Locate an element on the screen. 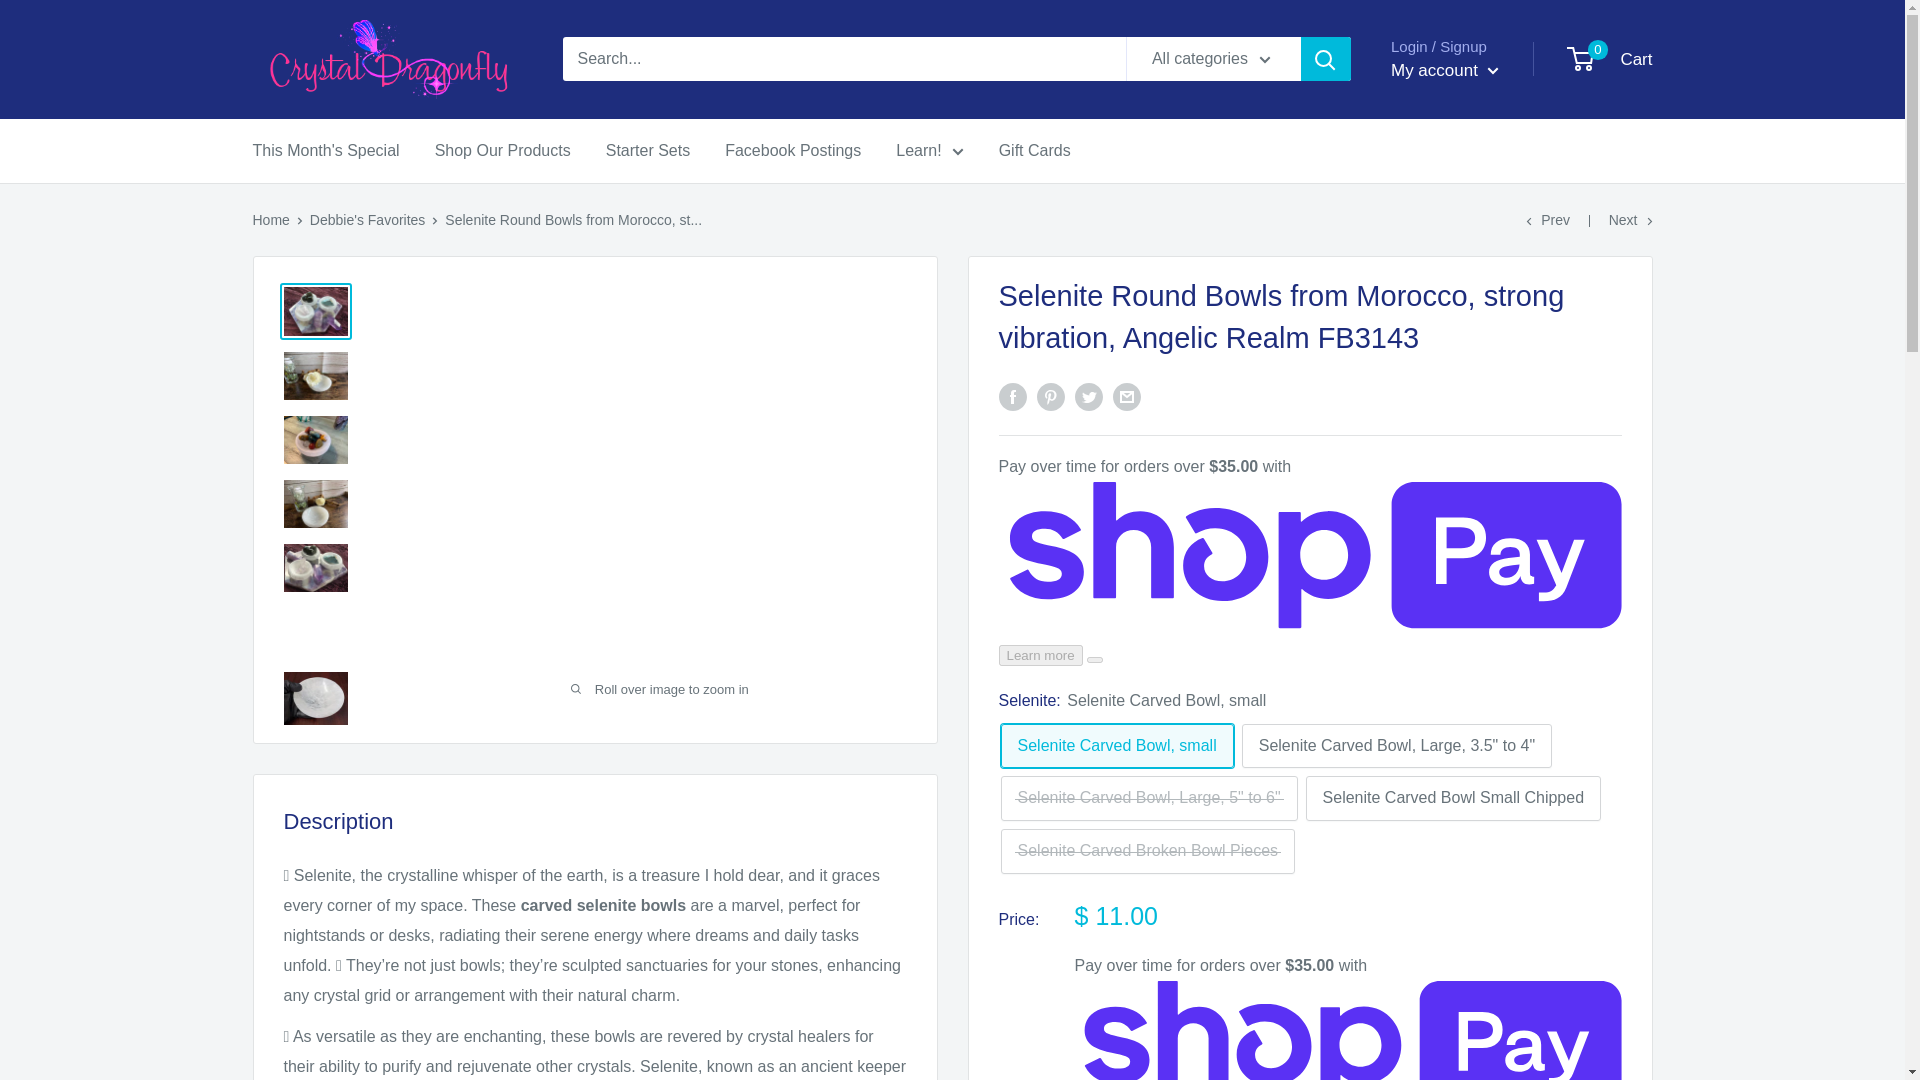 The width and height of the screenshot is (1920, 1080). Crystal Dragonfly Shoppe is located at coordinates (386, 60).